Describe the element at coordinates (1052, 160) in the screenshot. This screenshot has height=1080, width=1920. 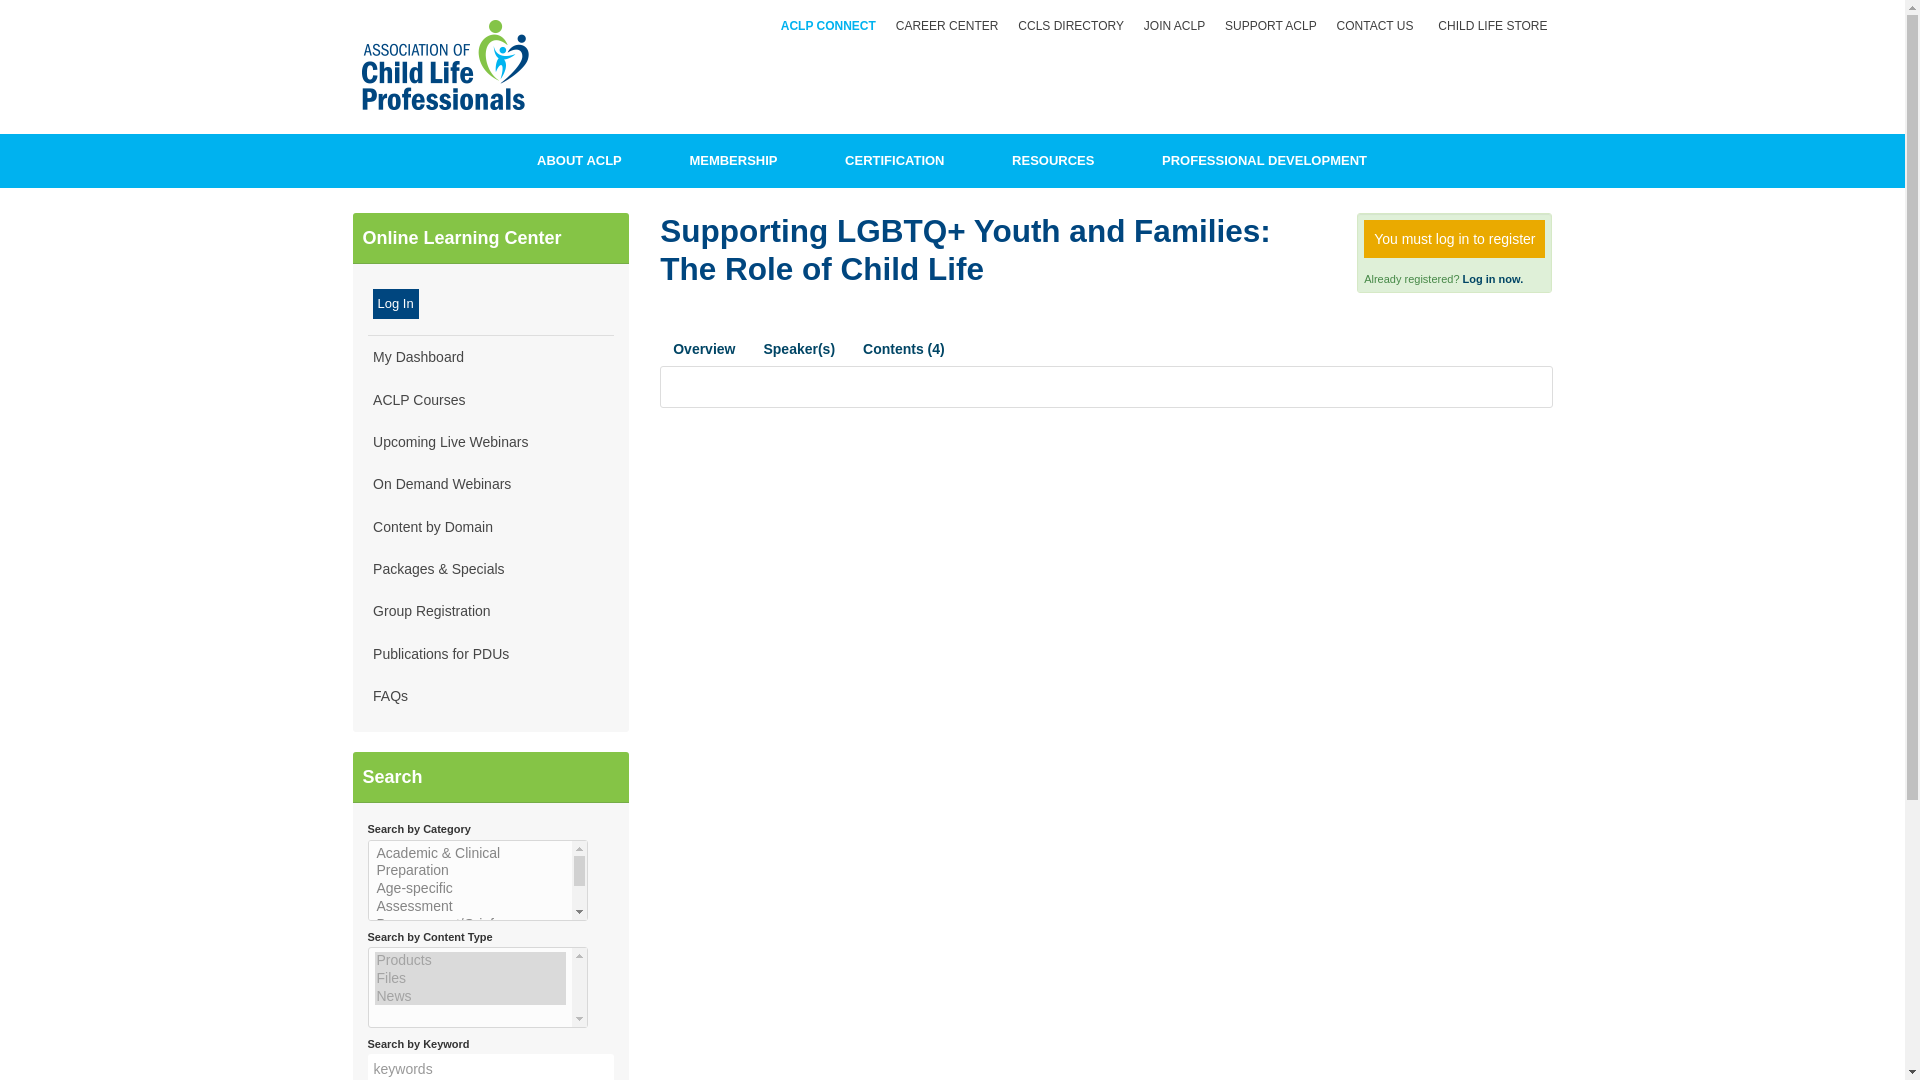
I see `RESOURCES` at that location.